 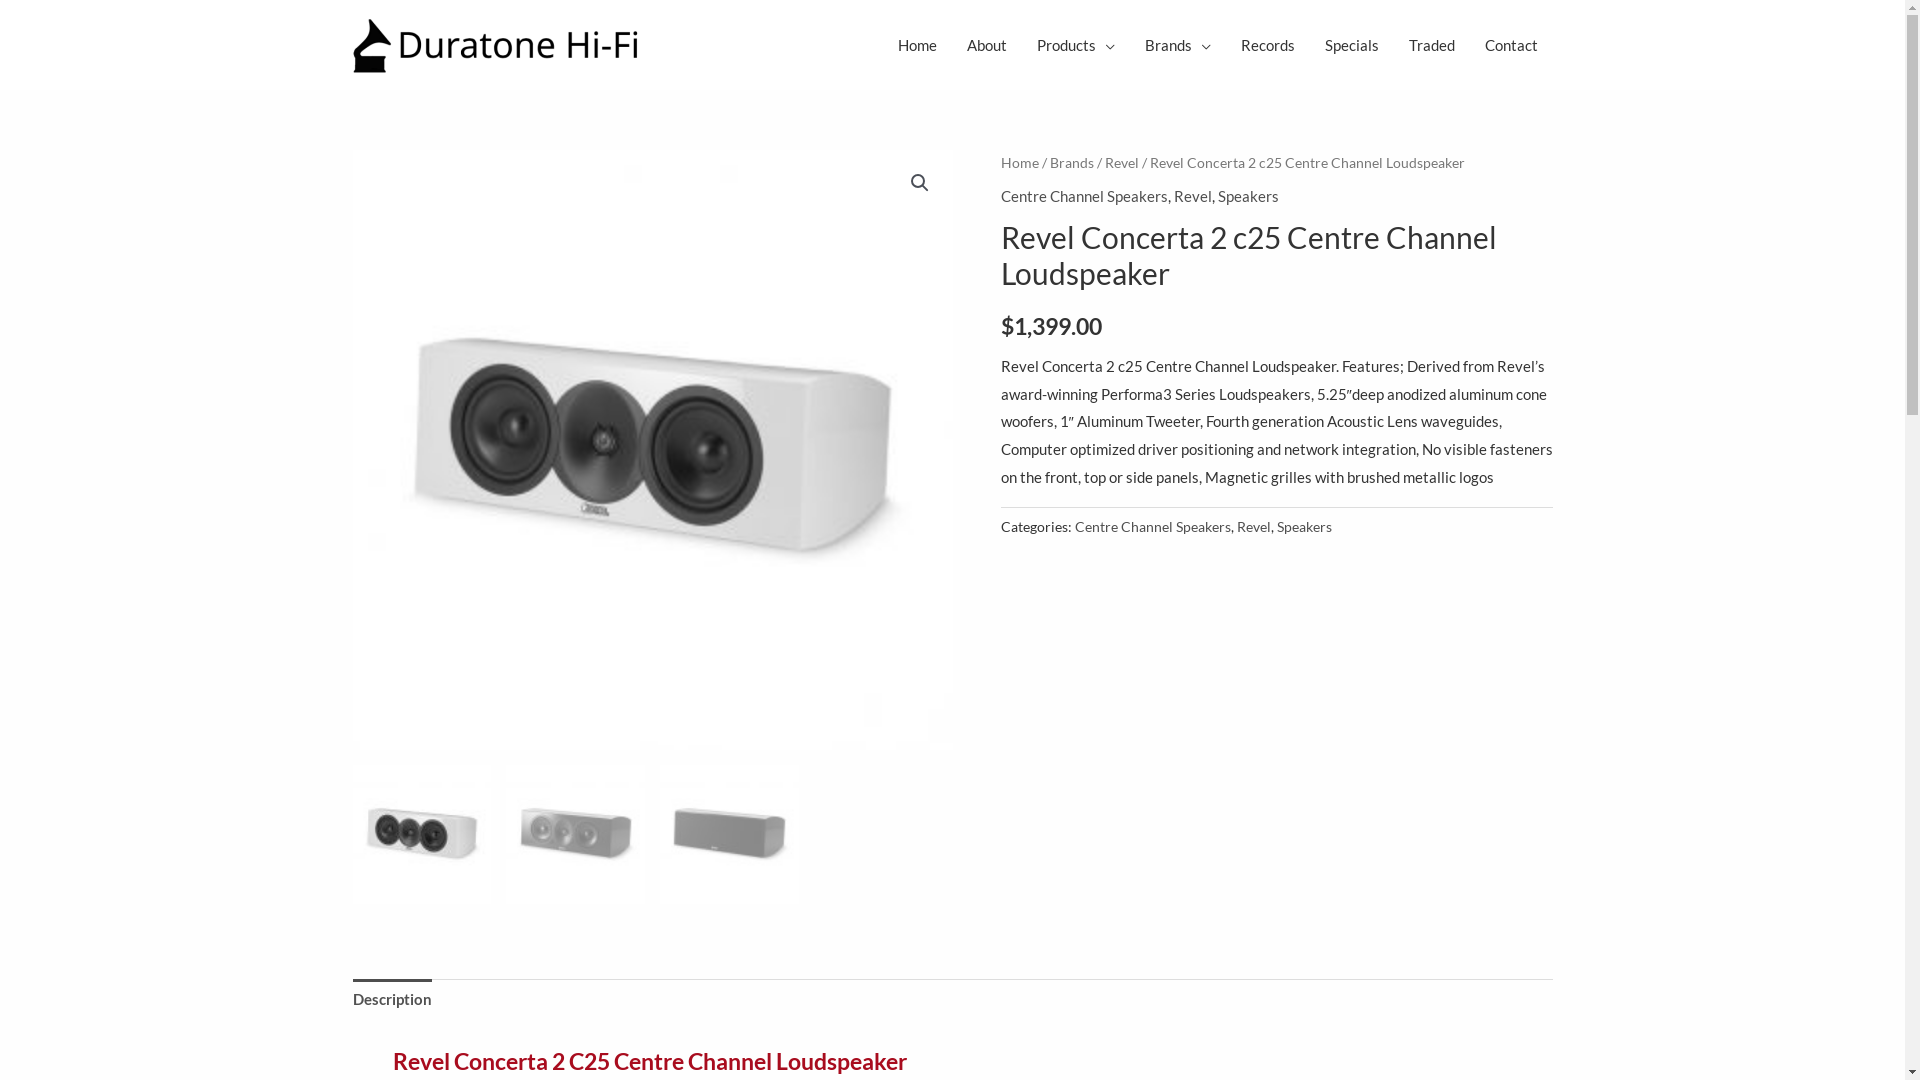 What do you see at coordinates (1178, 45) in the screenshot?
I see `Brands` at bounding box center [1178, 45].